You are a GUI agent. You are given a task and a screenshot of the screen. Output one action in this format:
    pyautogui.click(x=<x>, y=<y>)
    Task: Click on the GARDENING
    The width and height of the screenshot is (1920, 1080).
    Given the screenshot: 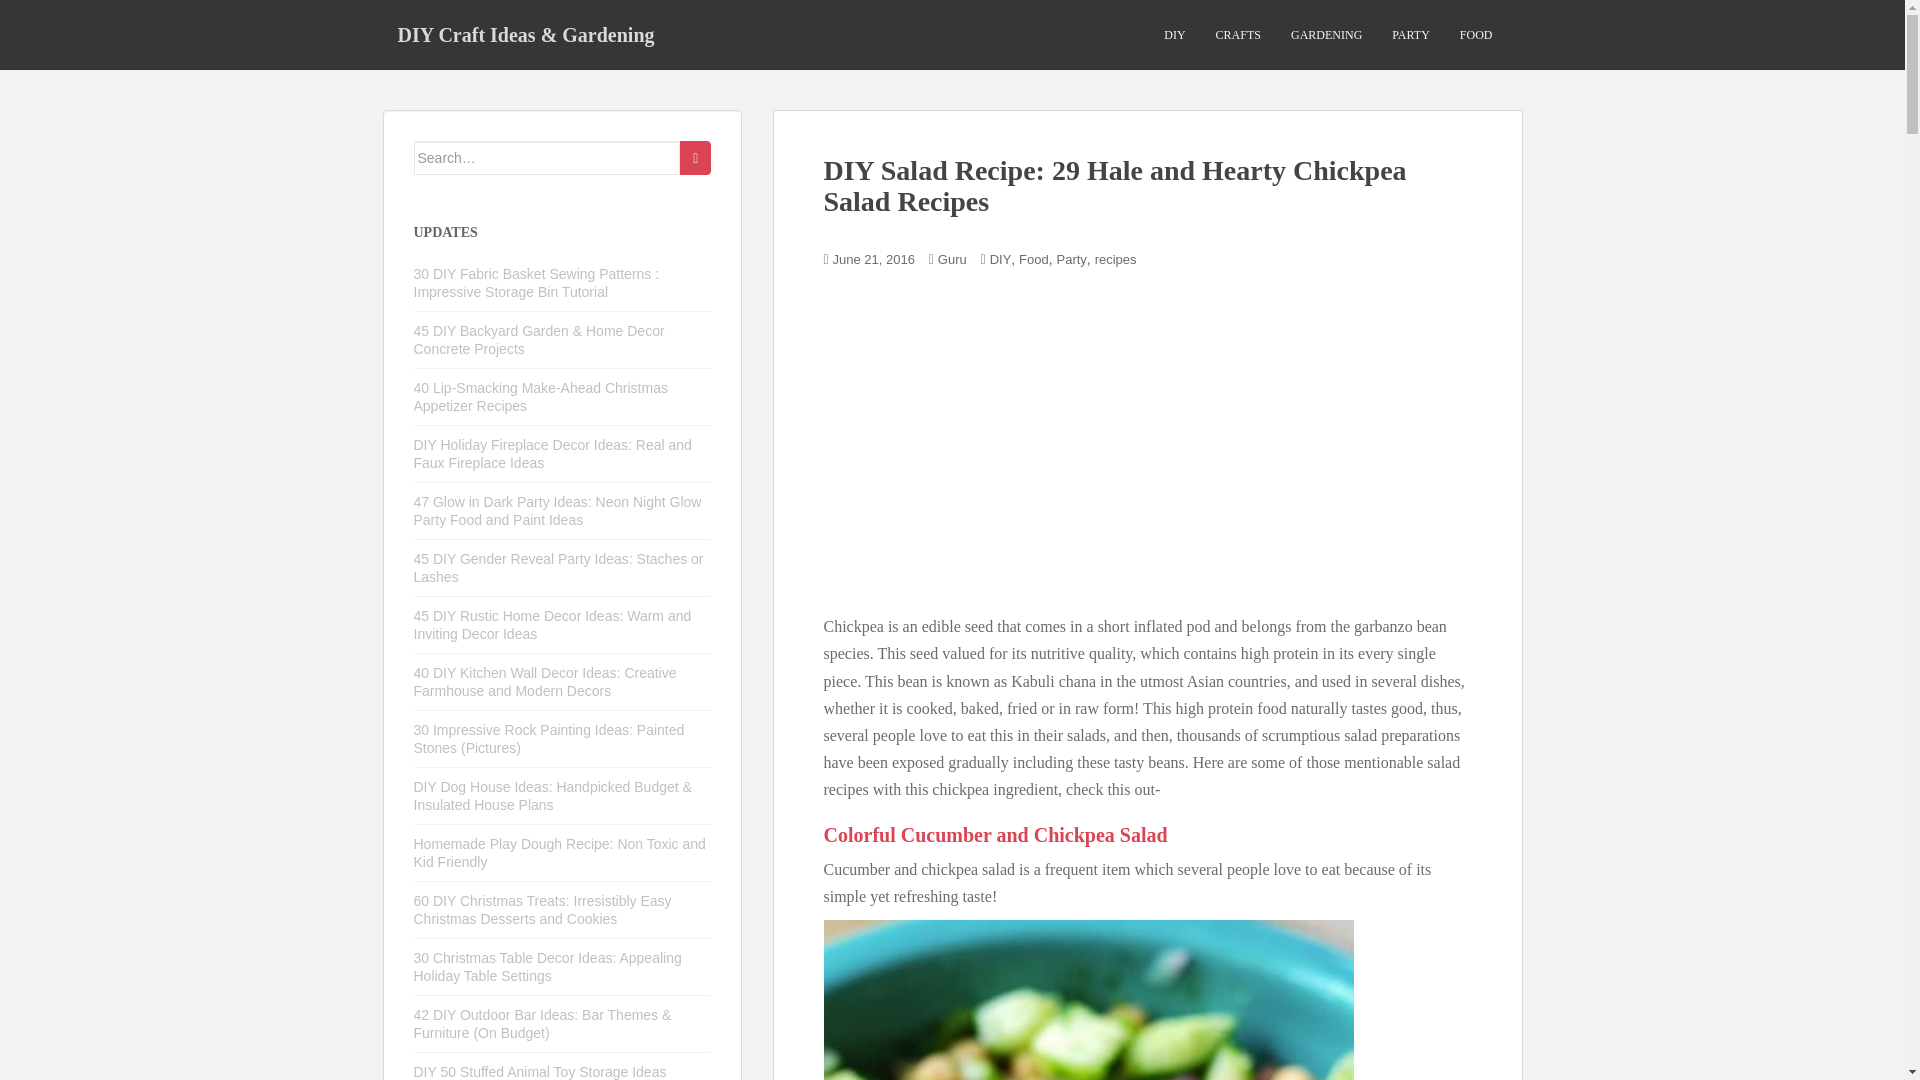 What is the action you would take?
    pyautogui.click(x=1326, y=35)
    